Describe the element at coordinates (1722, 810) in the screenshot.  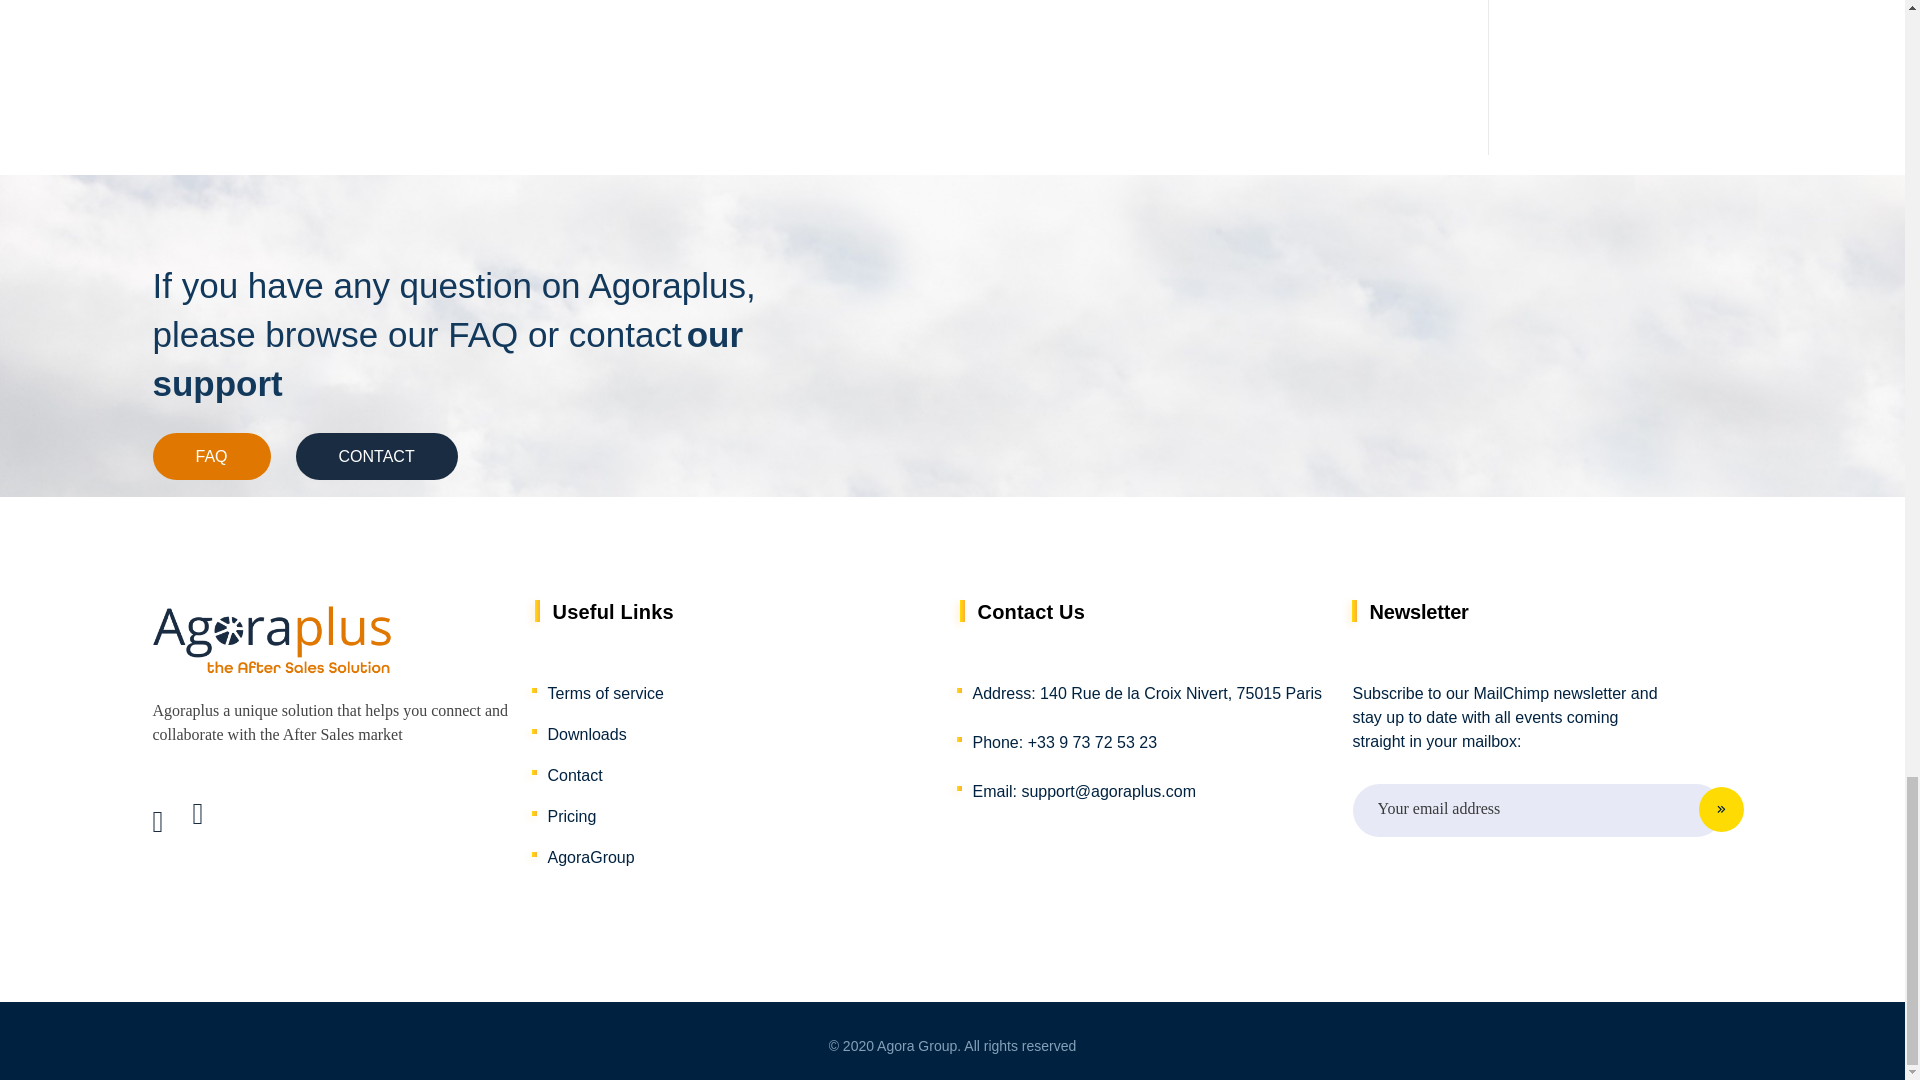
I see `Envoyer` at that location.